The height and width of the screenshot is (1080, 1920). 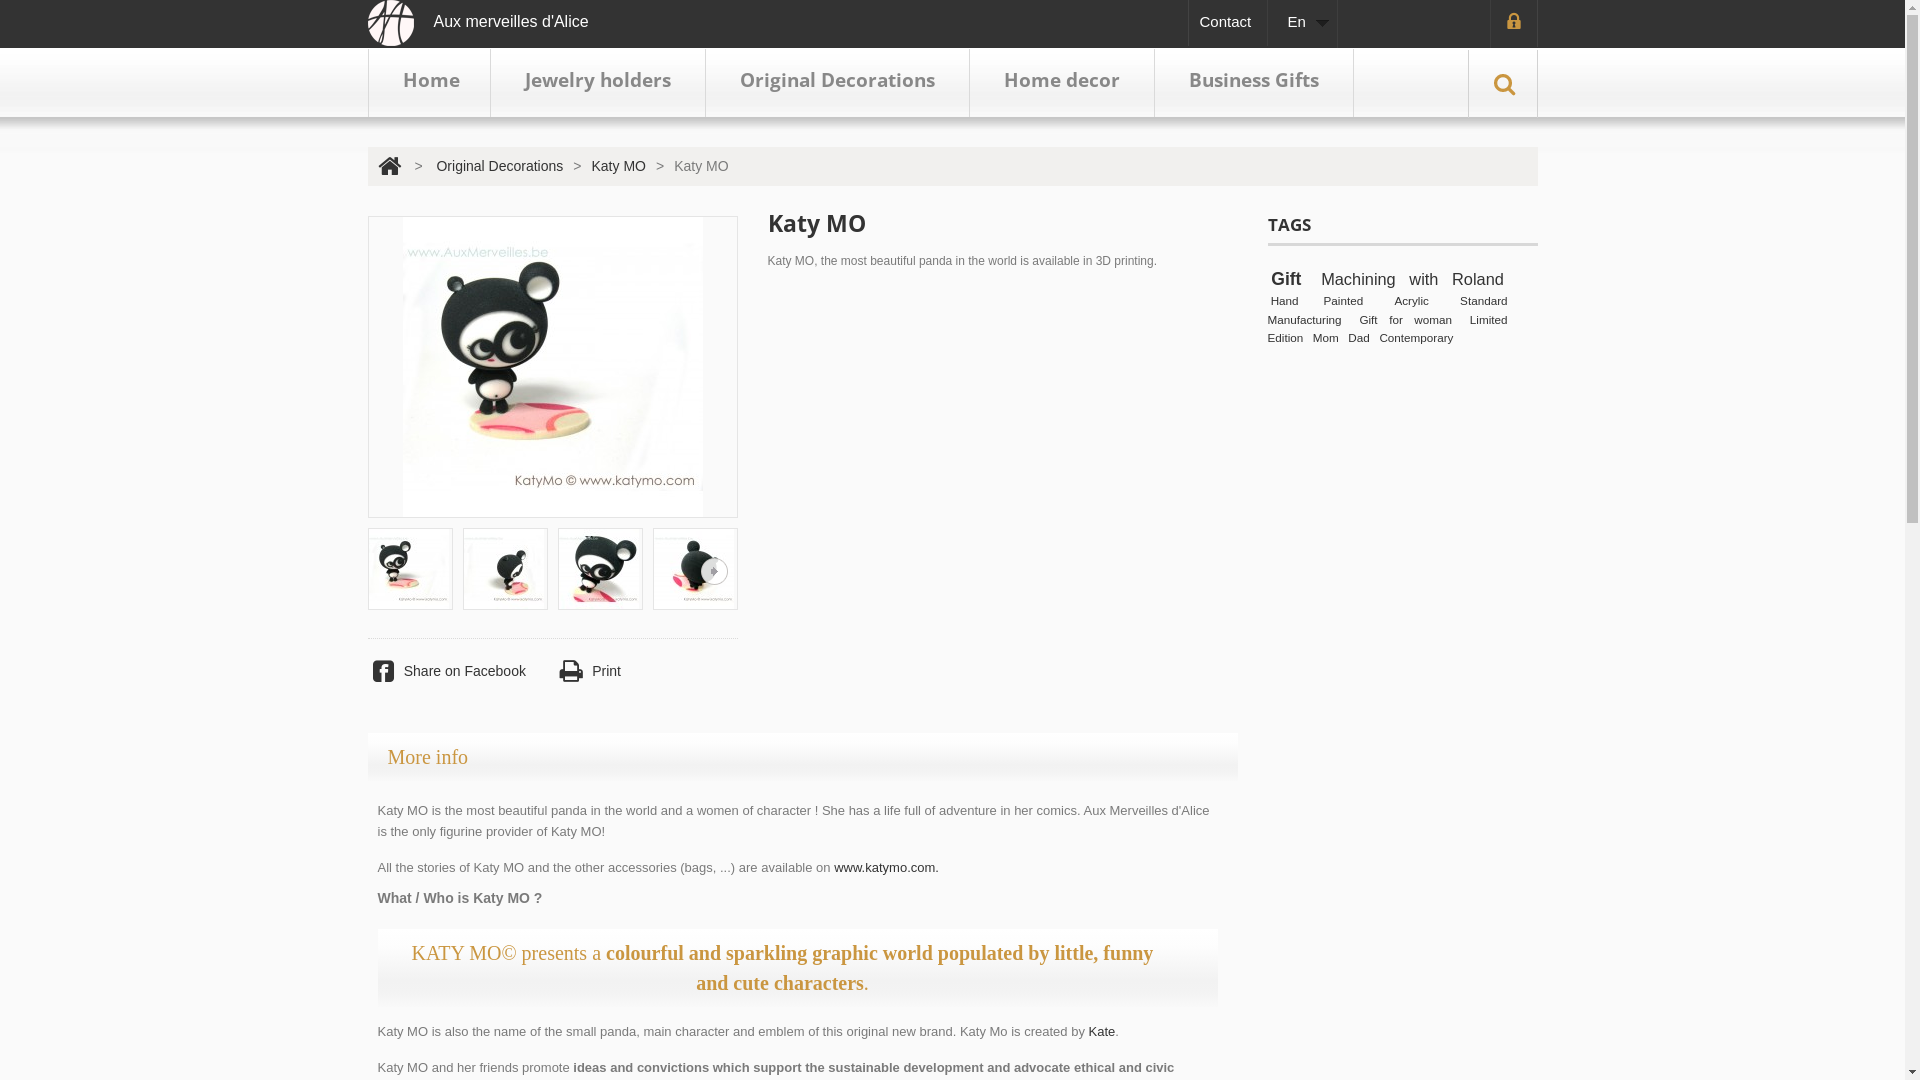 What do you see at coordinates (1318, 302) in the screenshot?
I see `Hand Painted` at bounding box center [1318, 302].